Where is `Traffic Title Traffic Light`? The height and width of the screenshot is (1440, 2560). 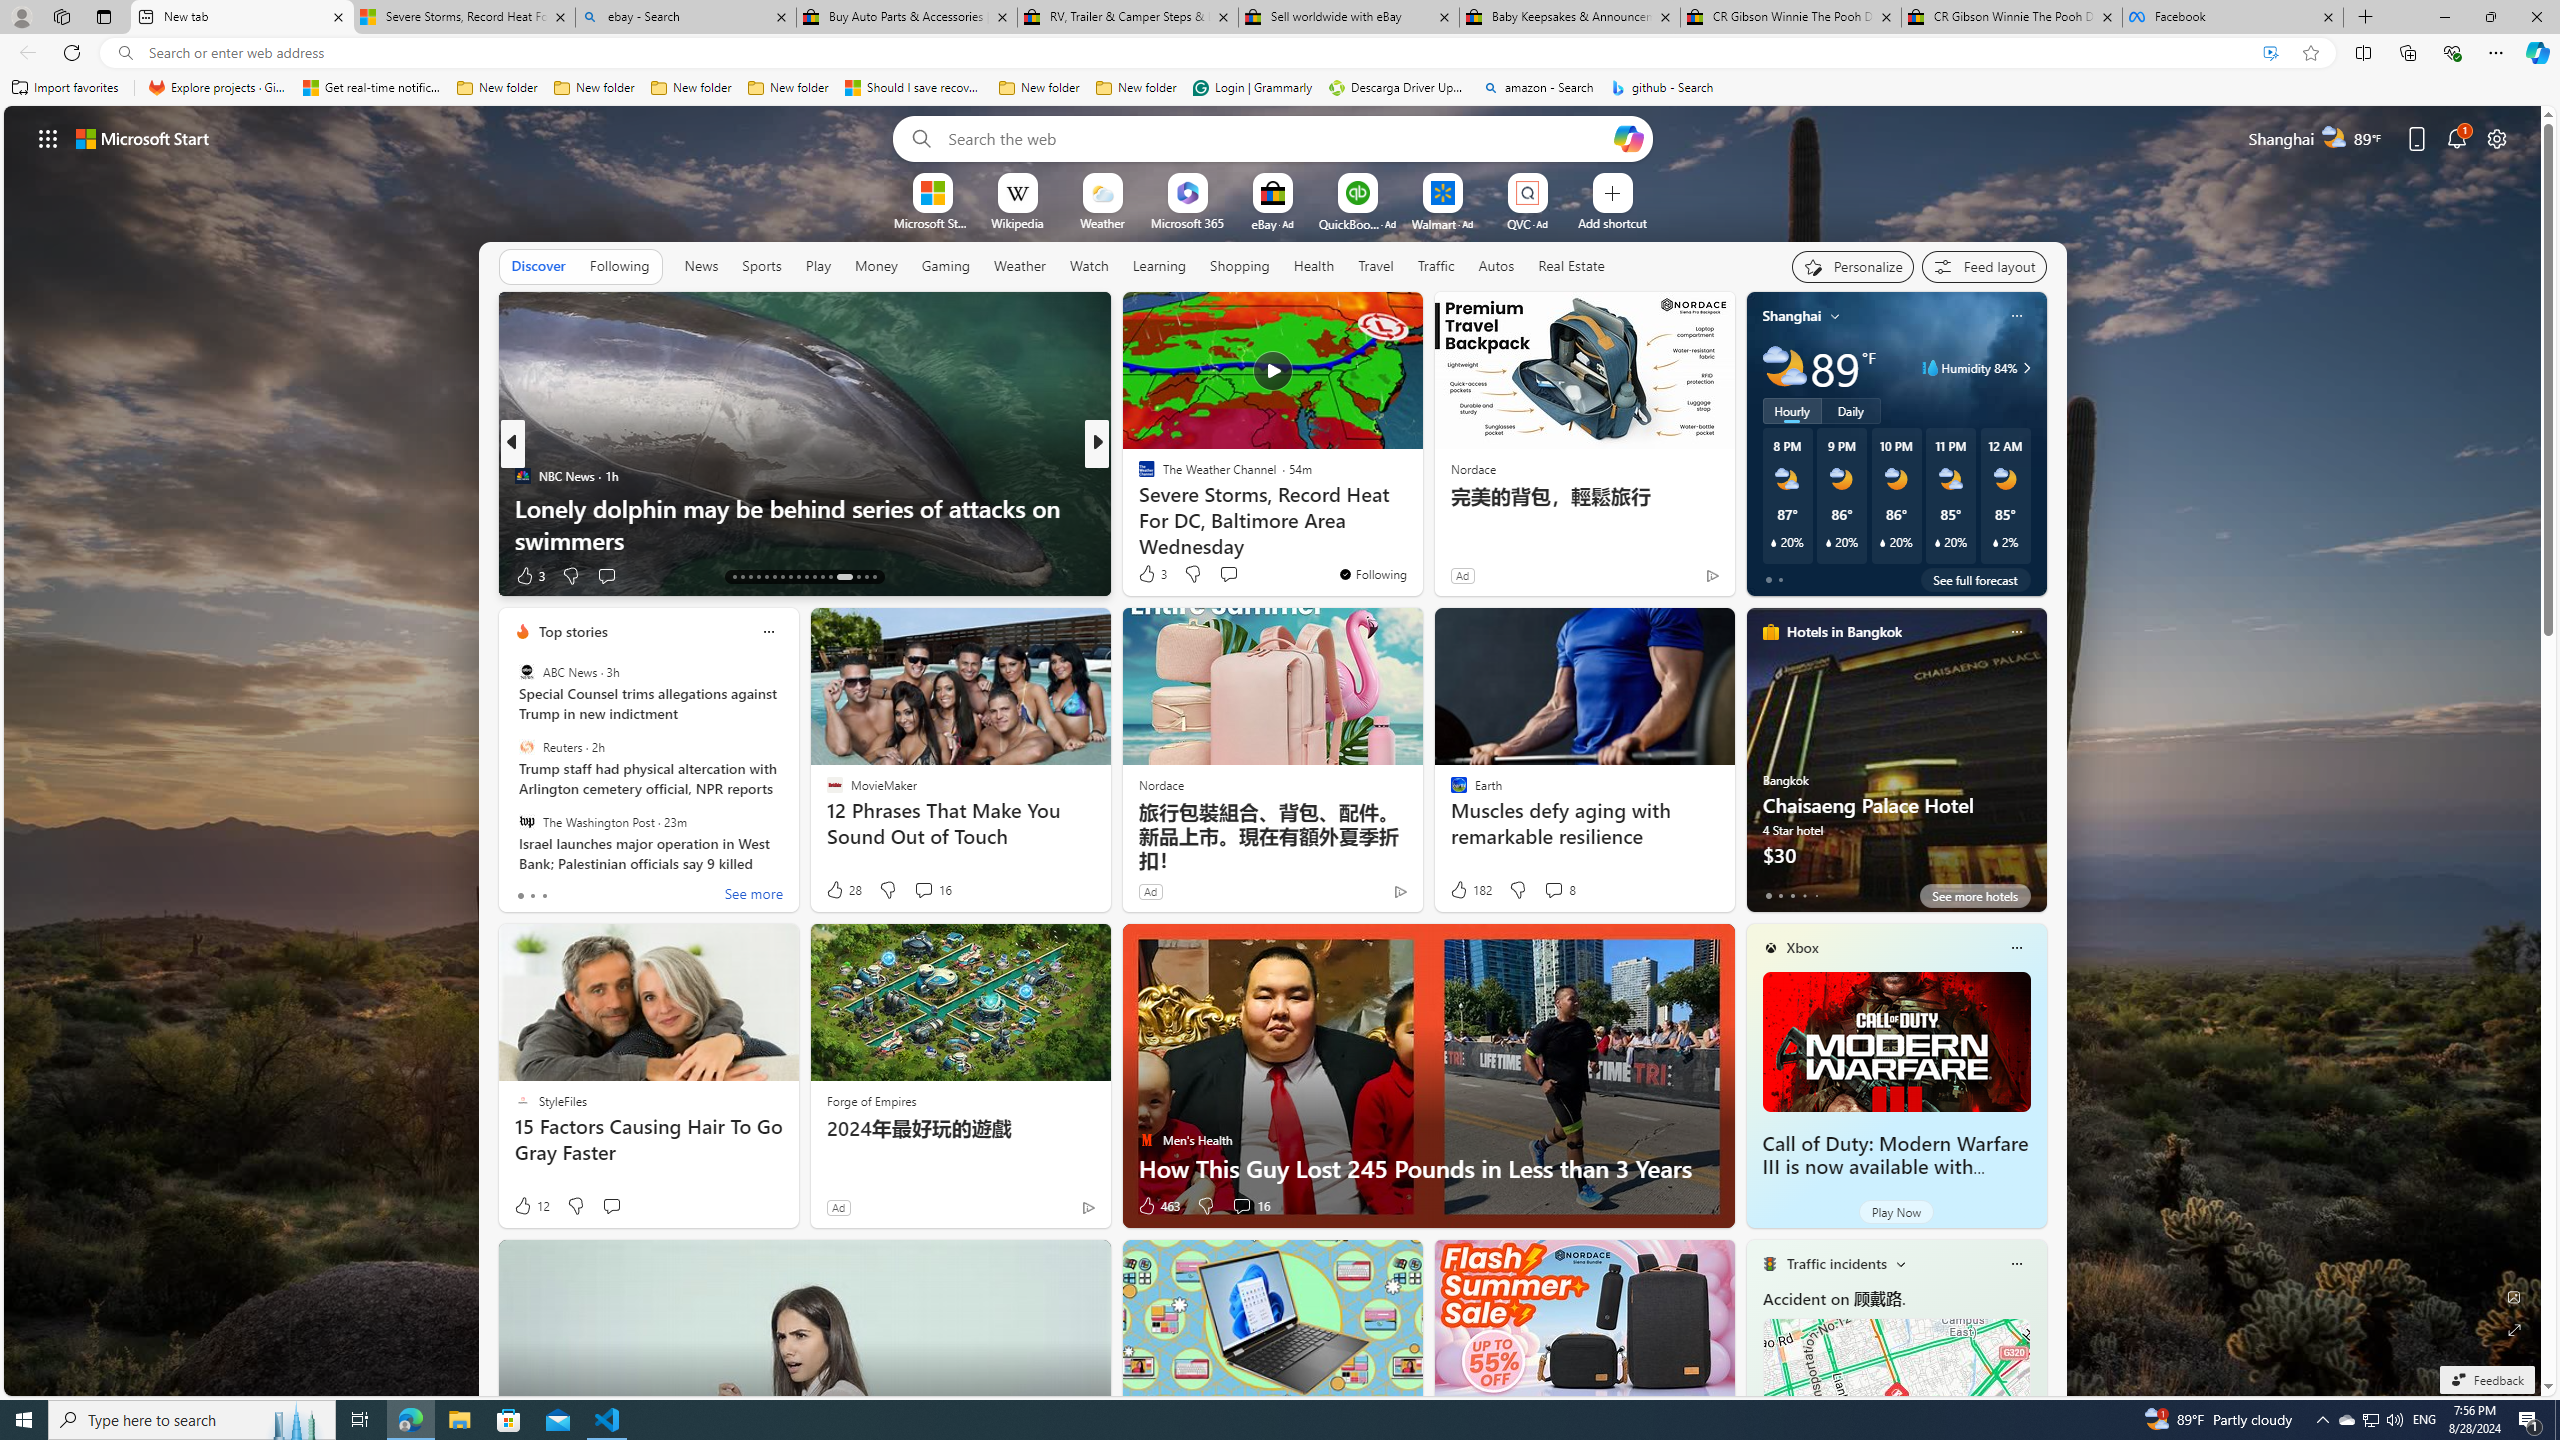 Traffic Title Traffic Light is located at coordinates (1768, 1263).